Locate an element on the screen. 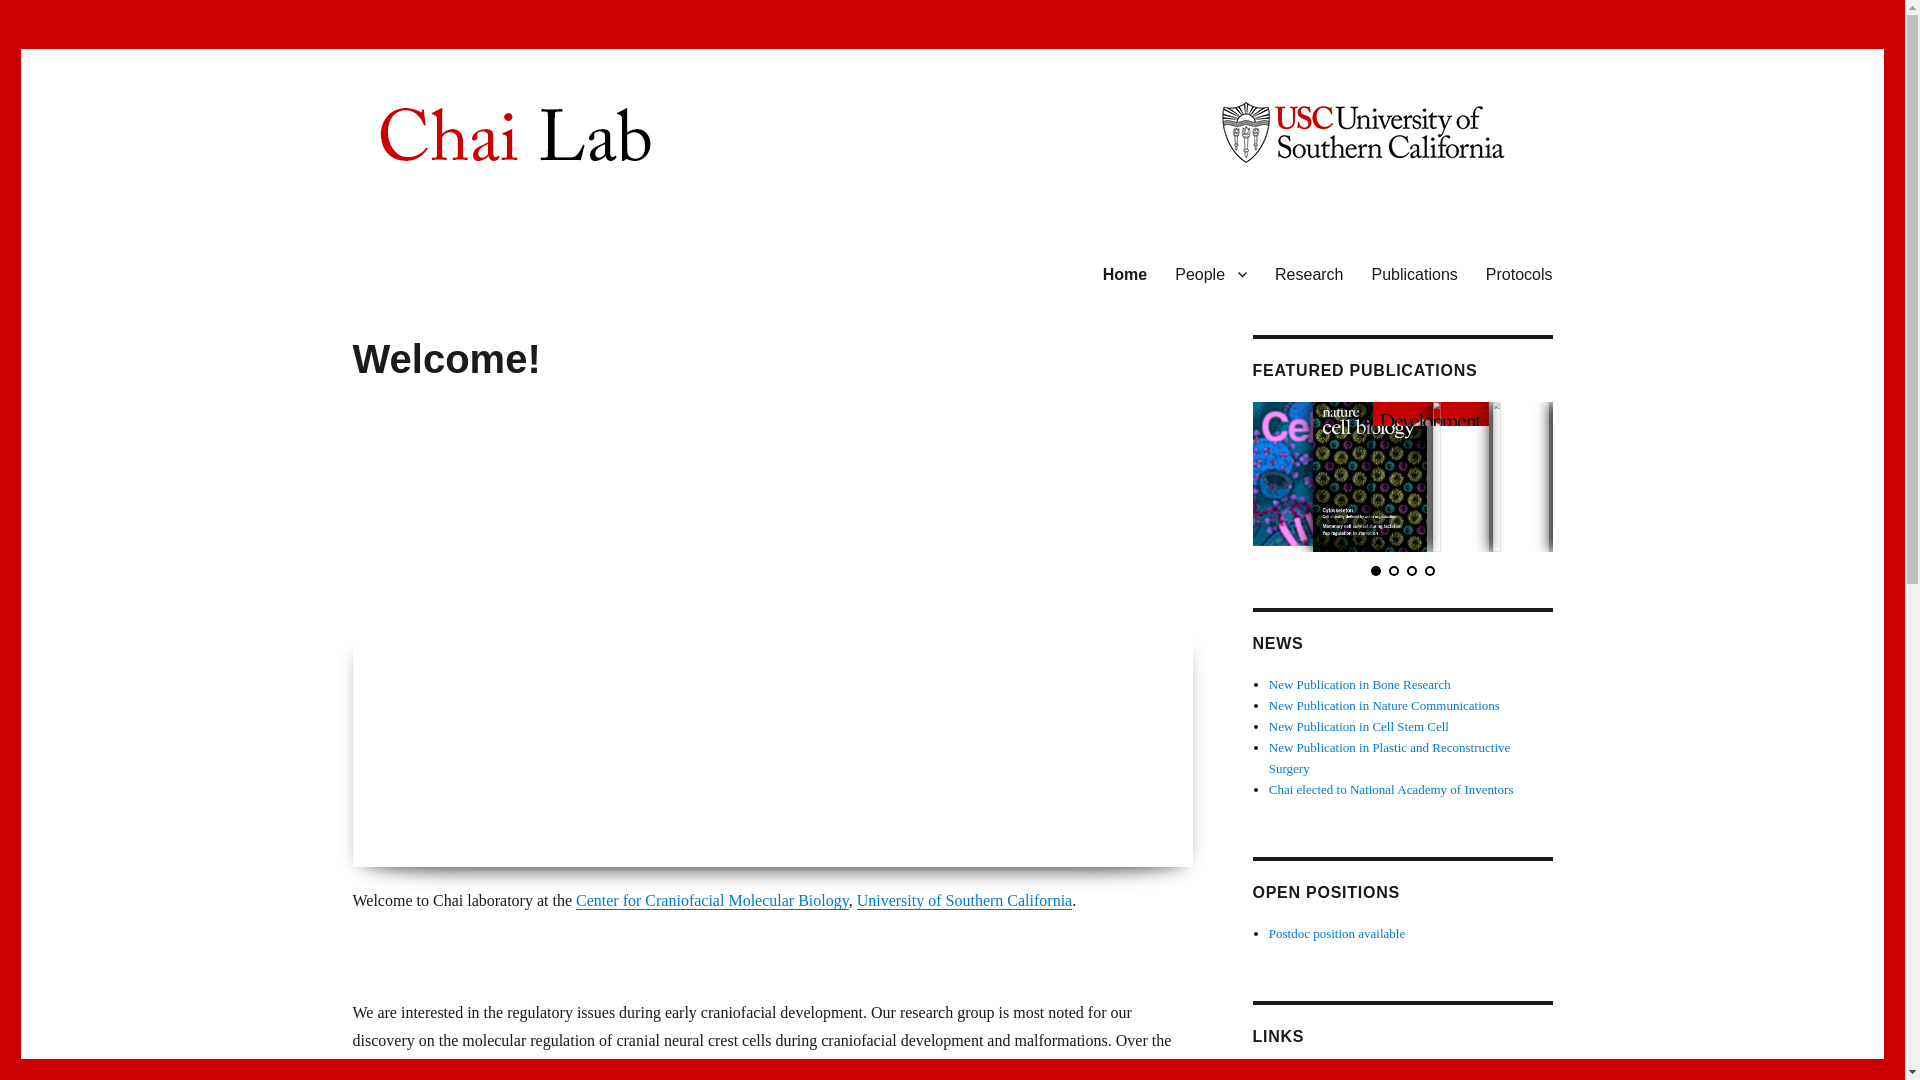 This screenshot has width=1920, height=1080. Home is located at coordinates (1124, 273).